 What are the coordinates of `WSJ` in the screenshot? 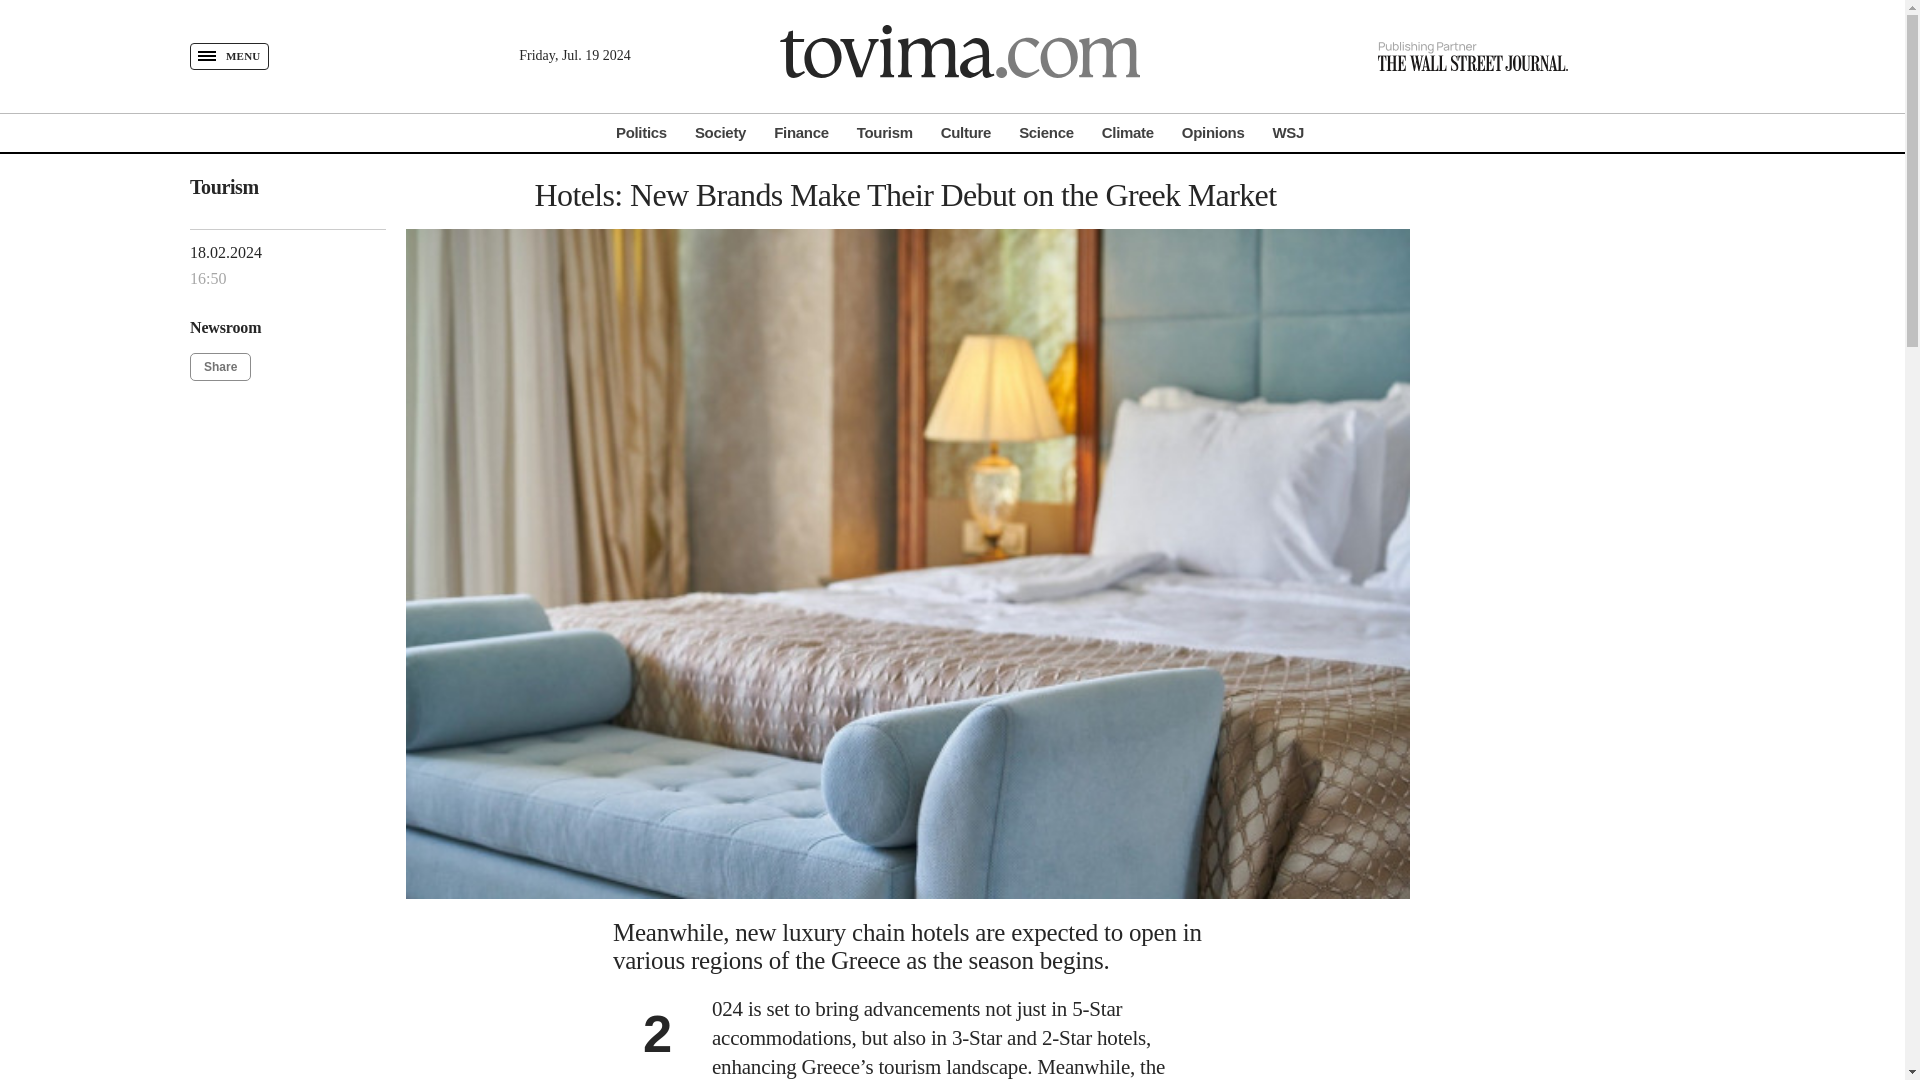 It's located at (1287, 132).